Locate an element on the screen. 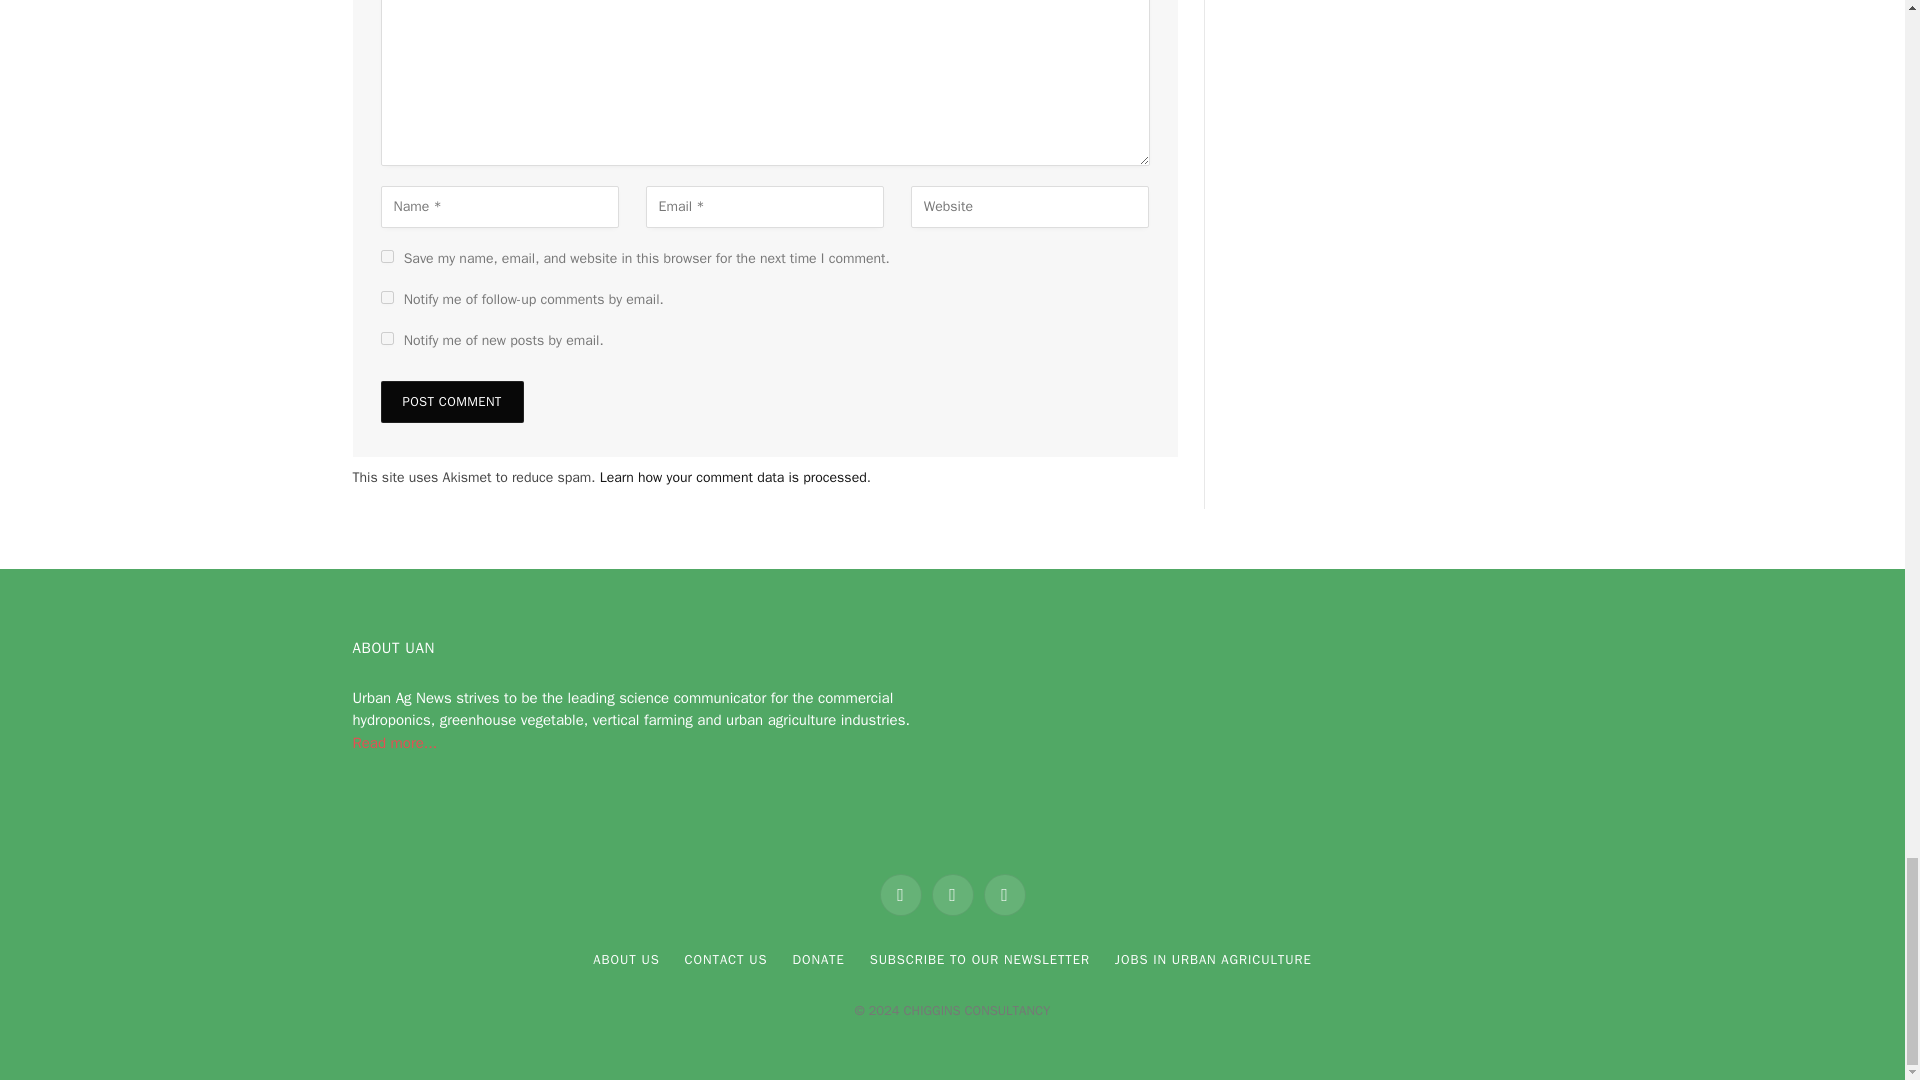 The image size is (1920, 1080). Post Comment is located at coordinates (451, 402).